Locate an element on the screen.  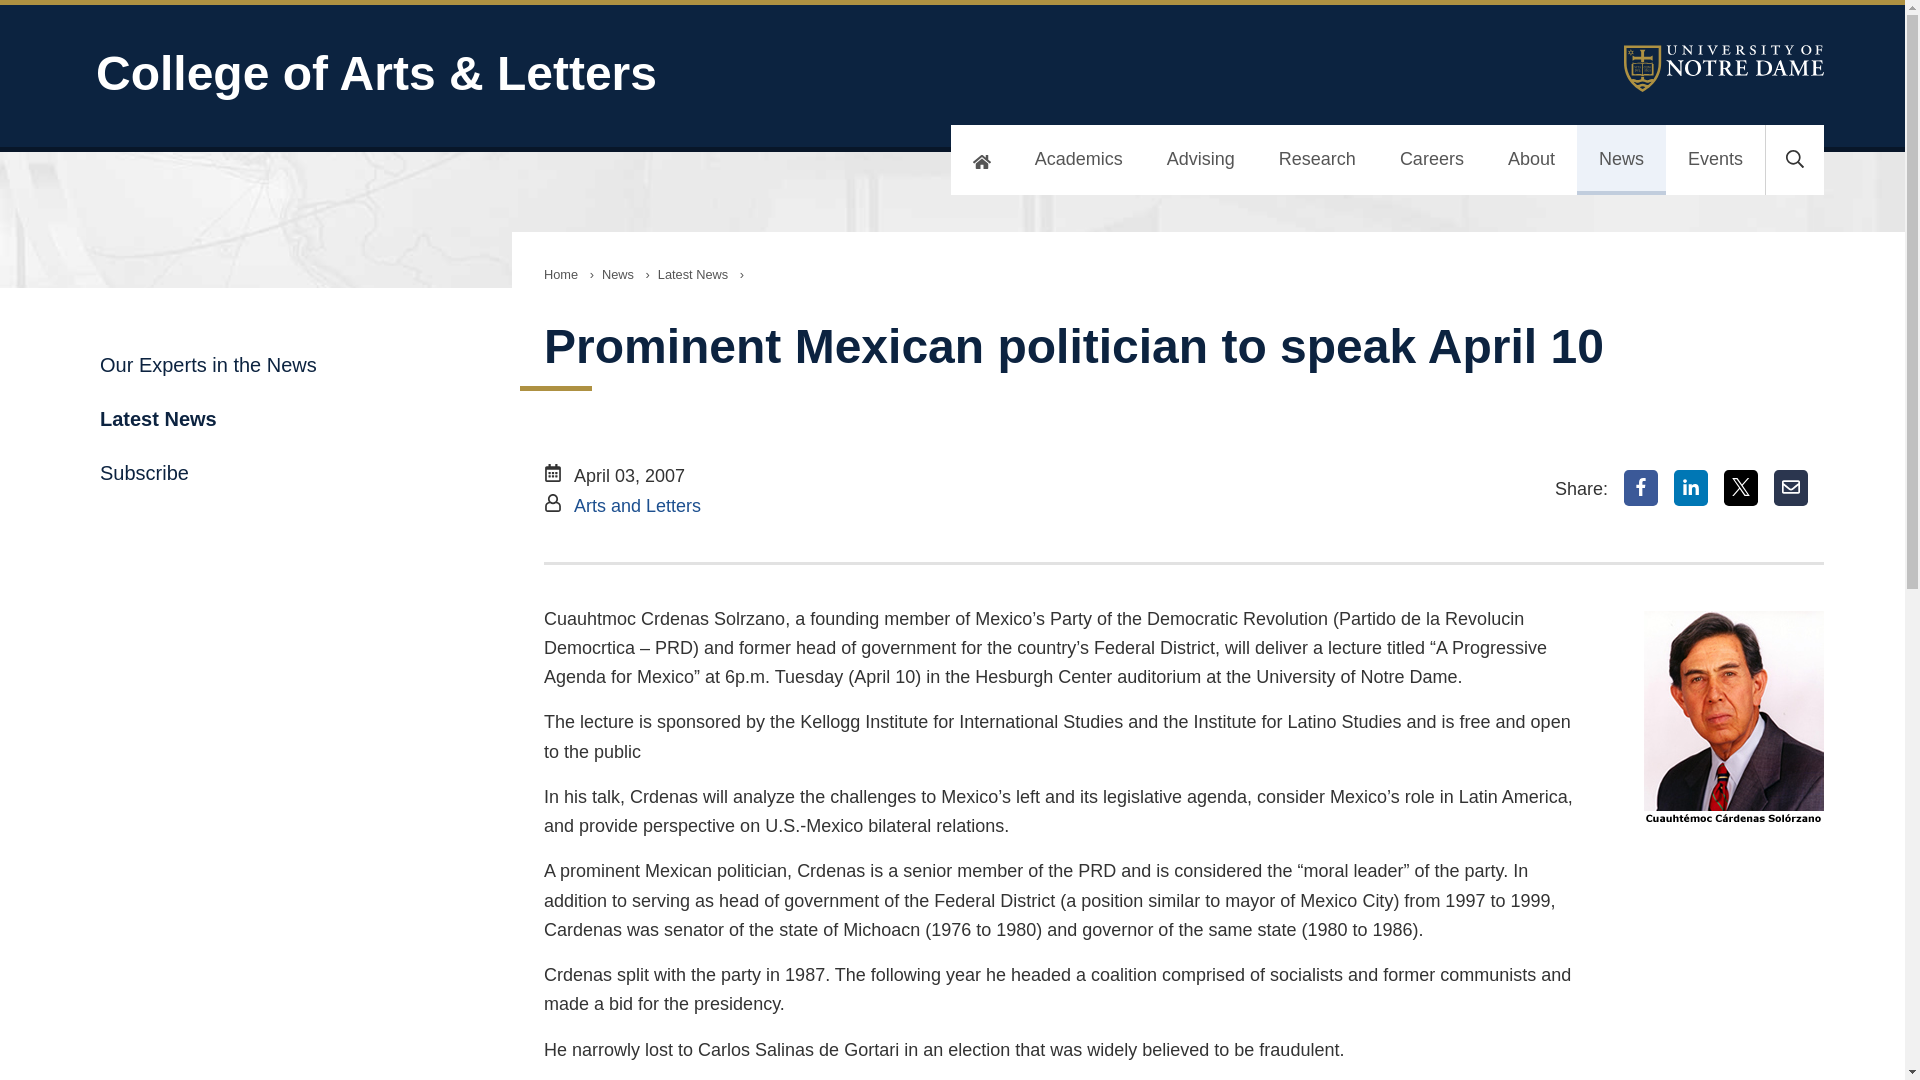
Academics is located at coordinates (1078, 160).